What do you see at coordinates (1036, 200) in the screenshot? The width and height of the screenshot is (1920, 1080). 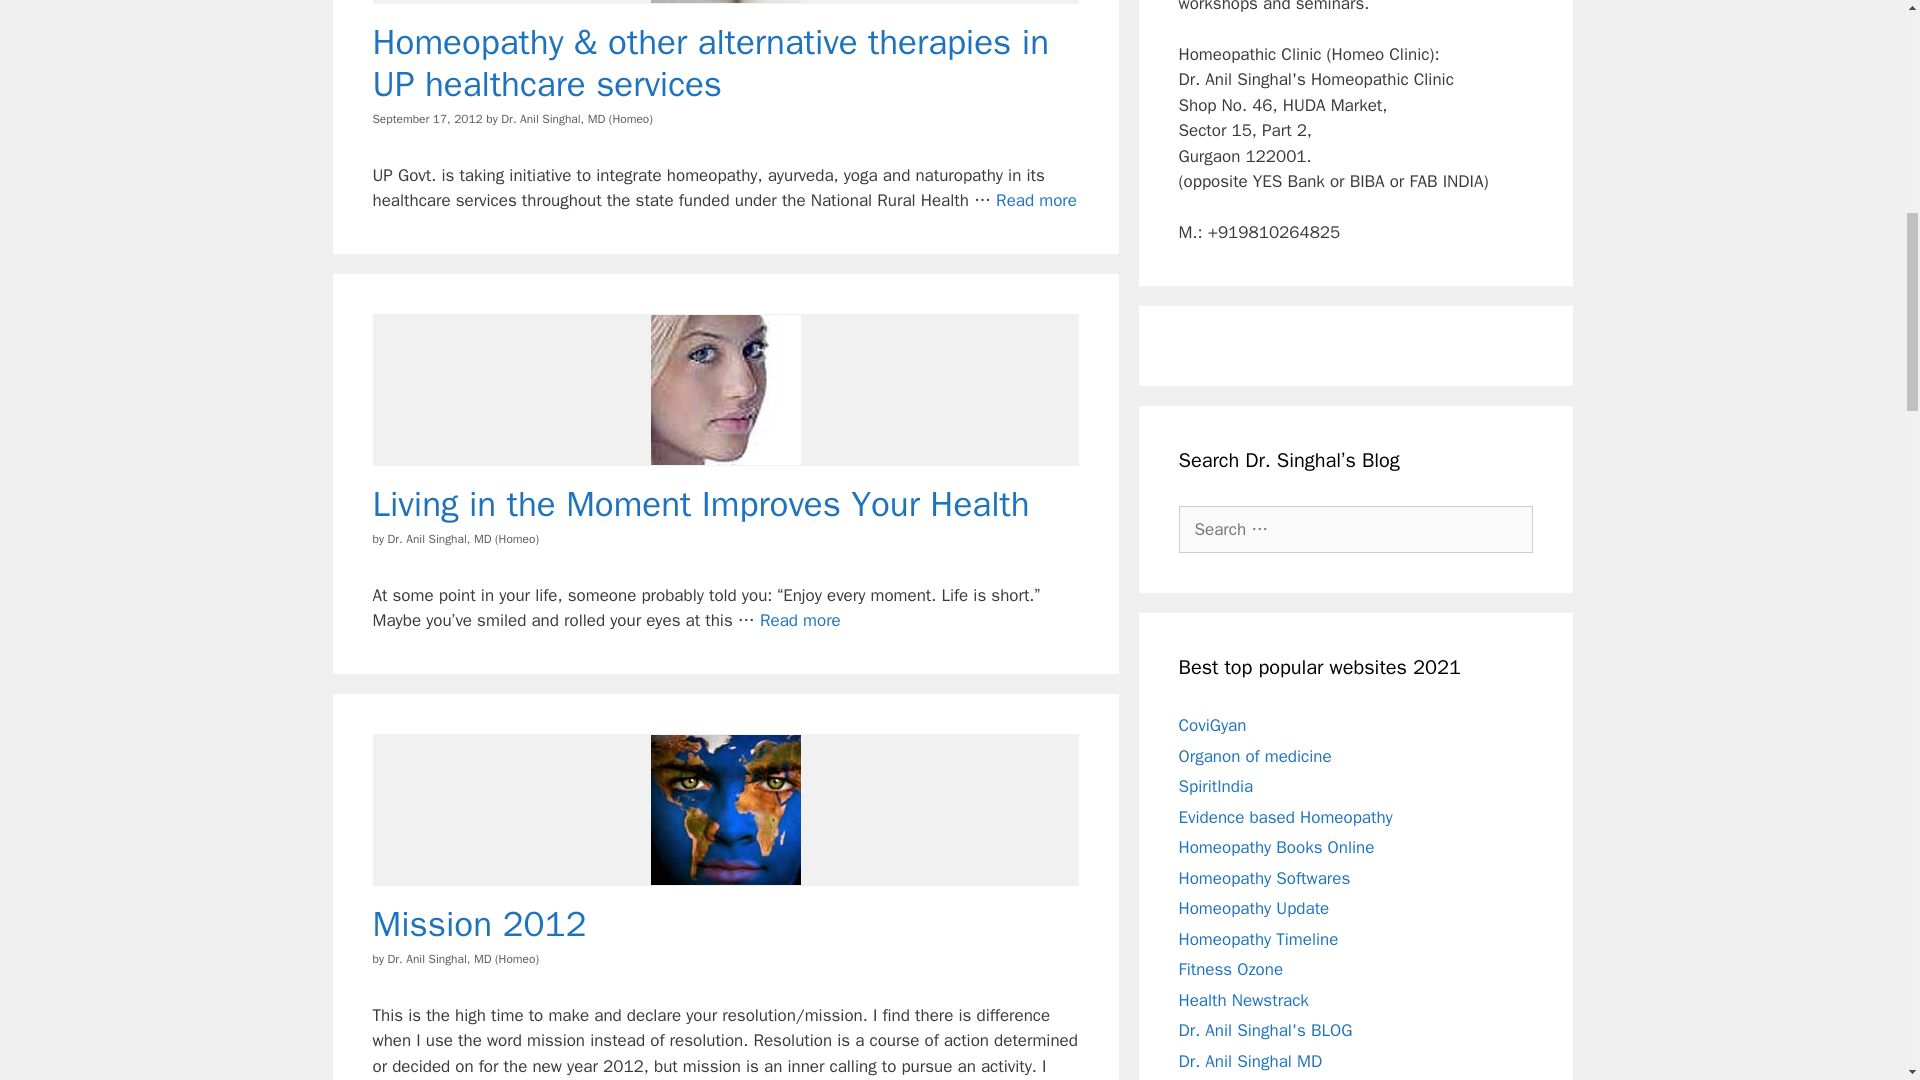 I see `Read more` at bounding box center [1036, 200].